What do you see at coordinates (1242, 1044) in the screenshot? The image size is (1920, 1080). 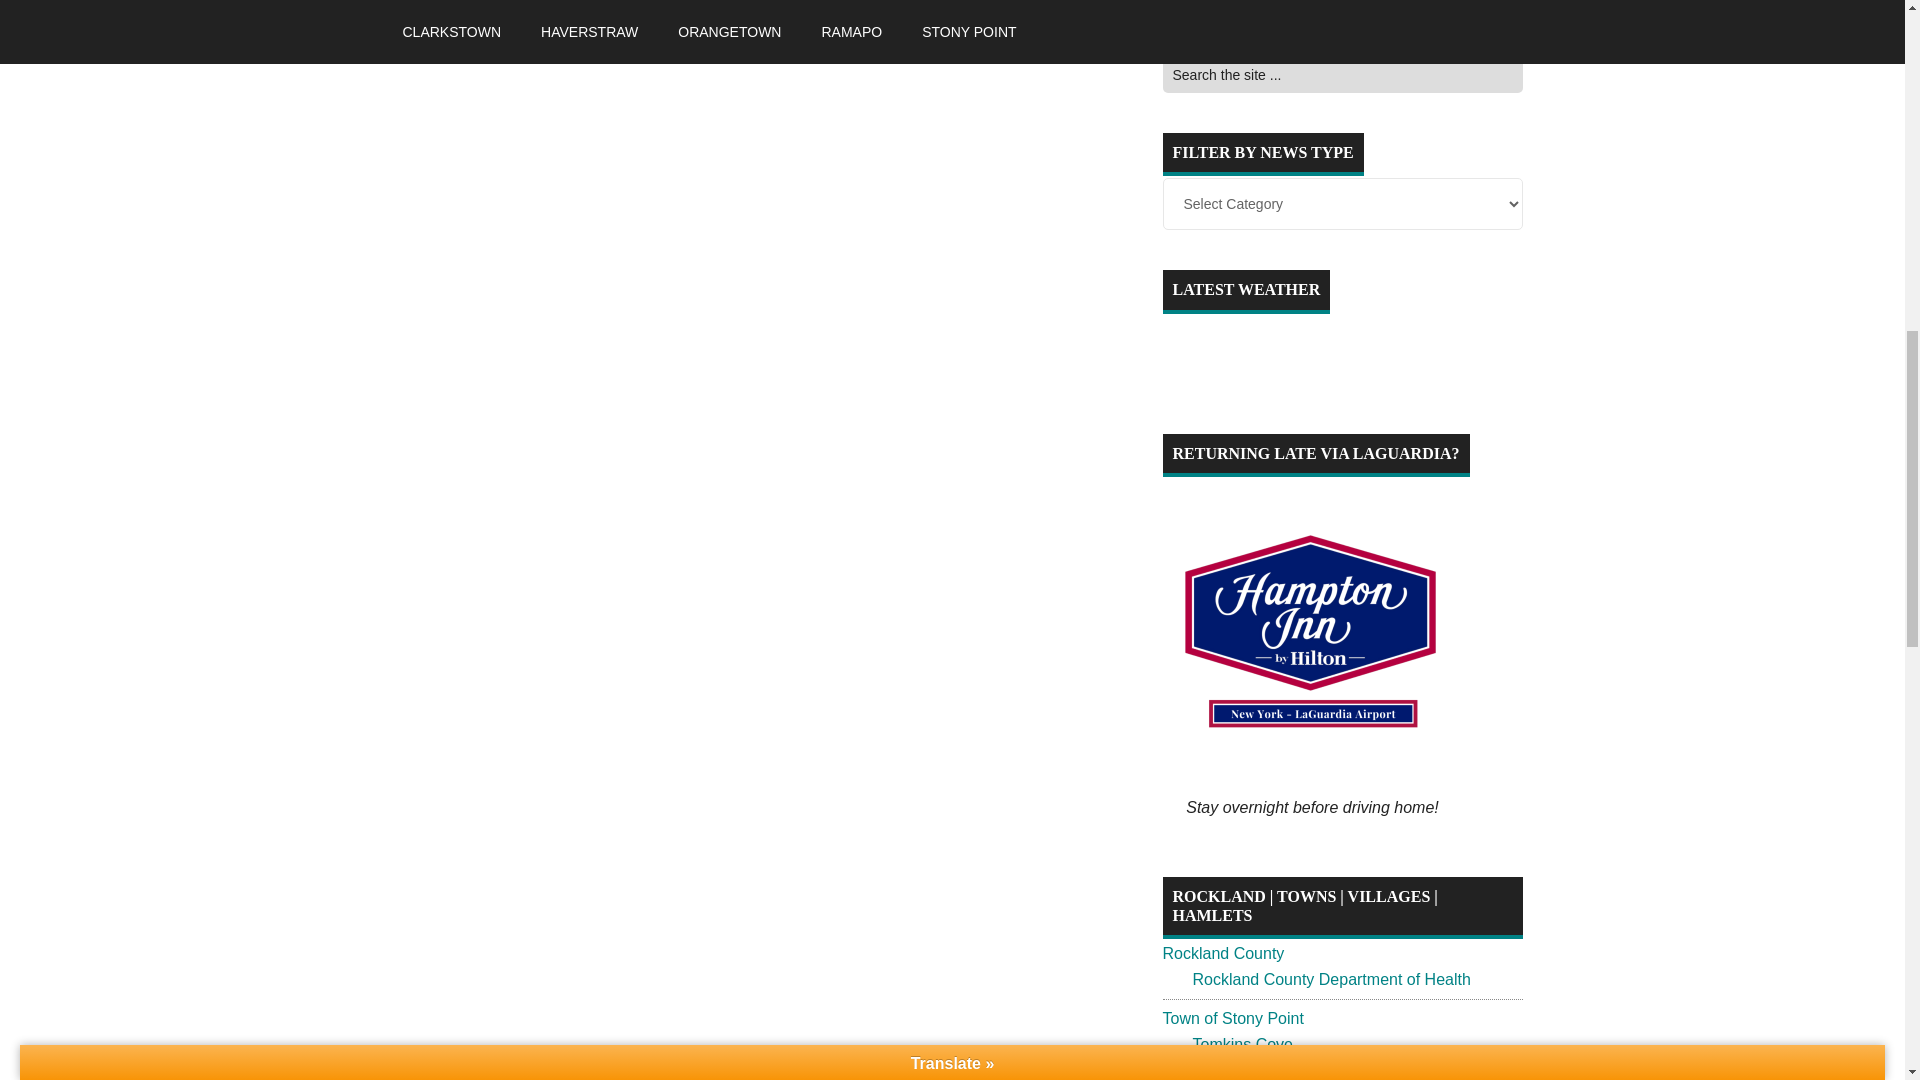 I see `Tomkins Cove` at bounding box center [1242, 1044].